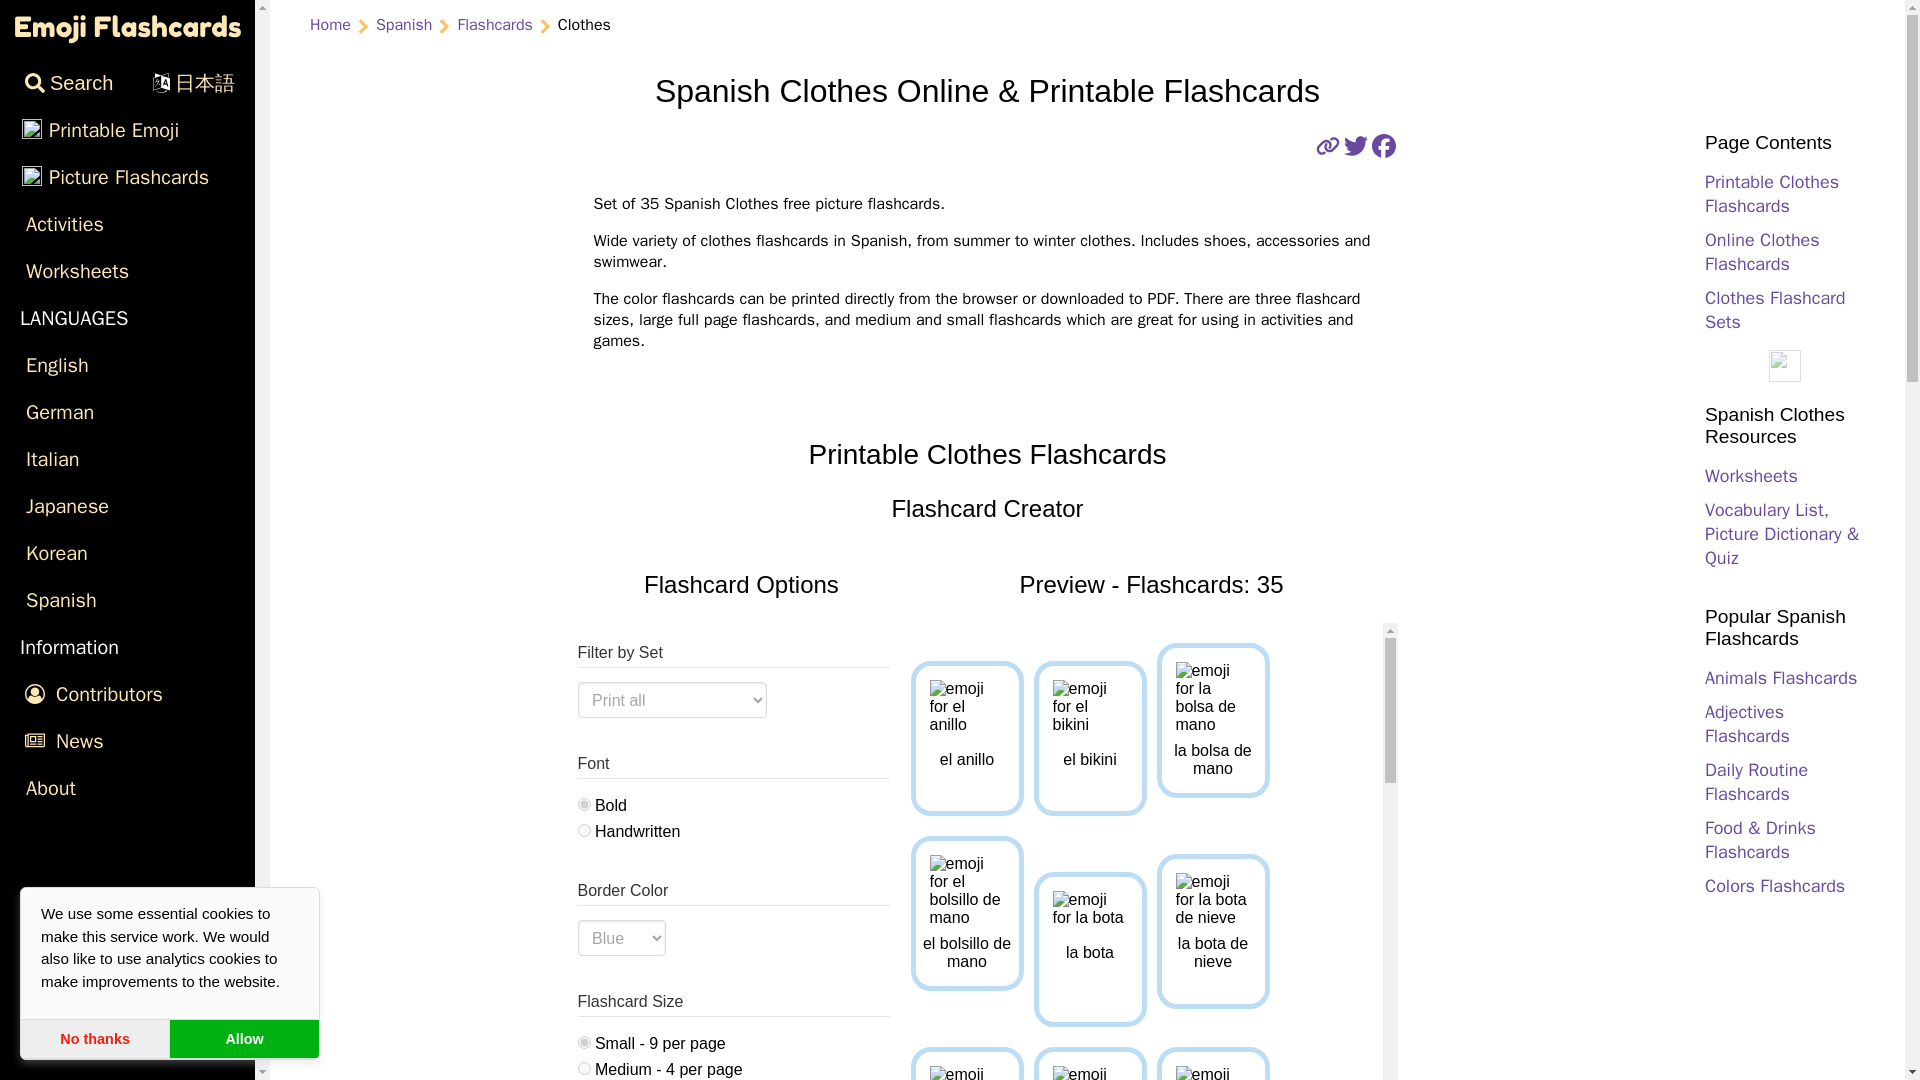  Describe the element at coordinates (128, 600) in the screenshot. I see `Spanish` at that location.